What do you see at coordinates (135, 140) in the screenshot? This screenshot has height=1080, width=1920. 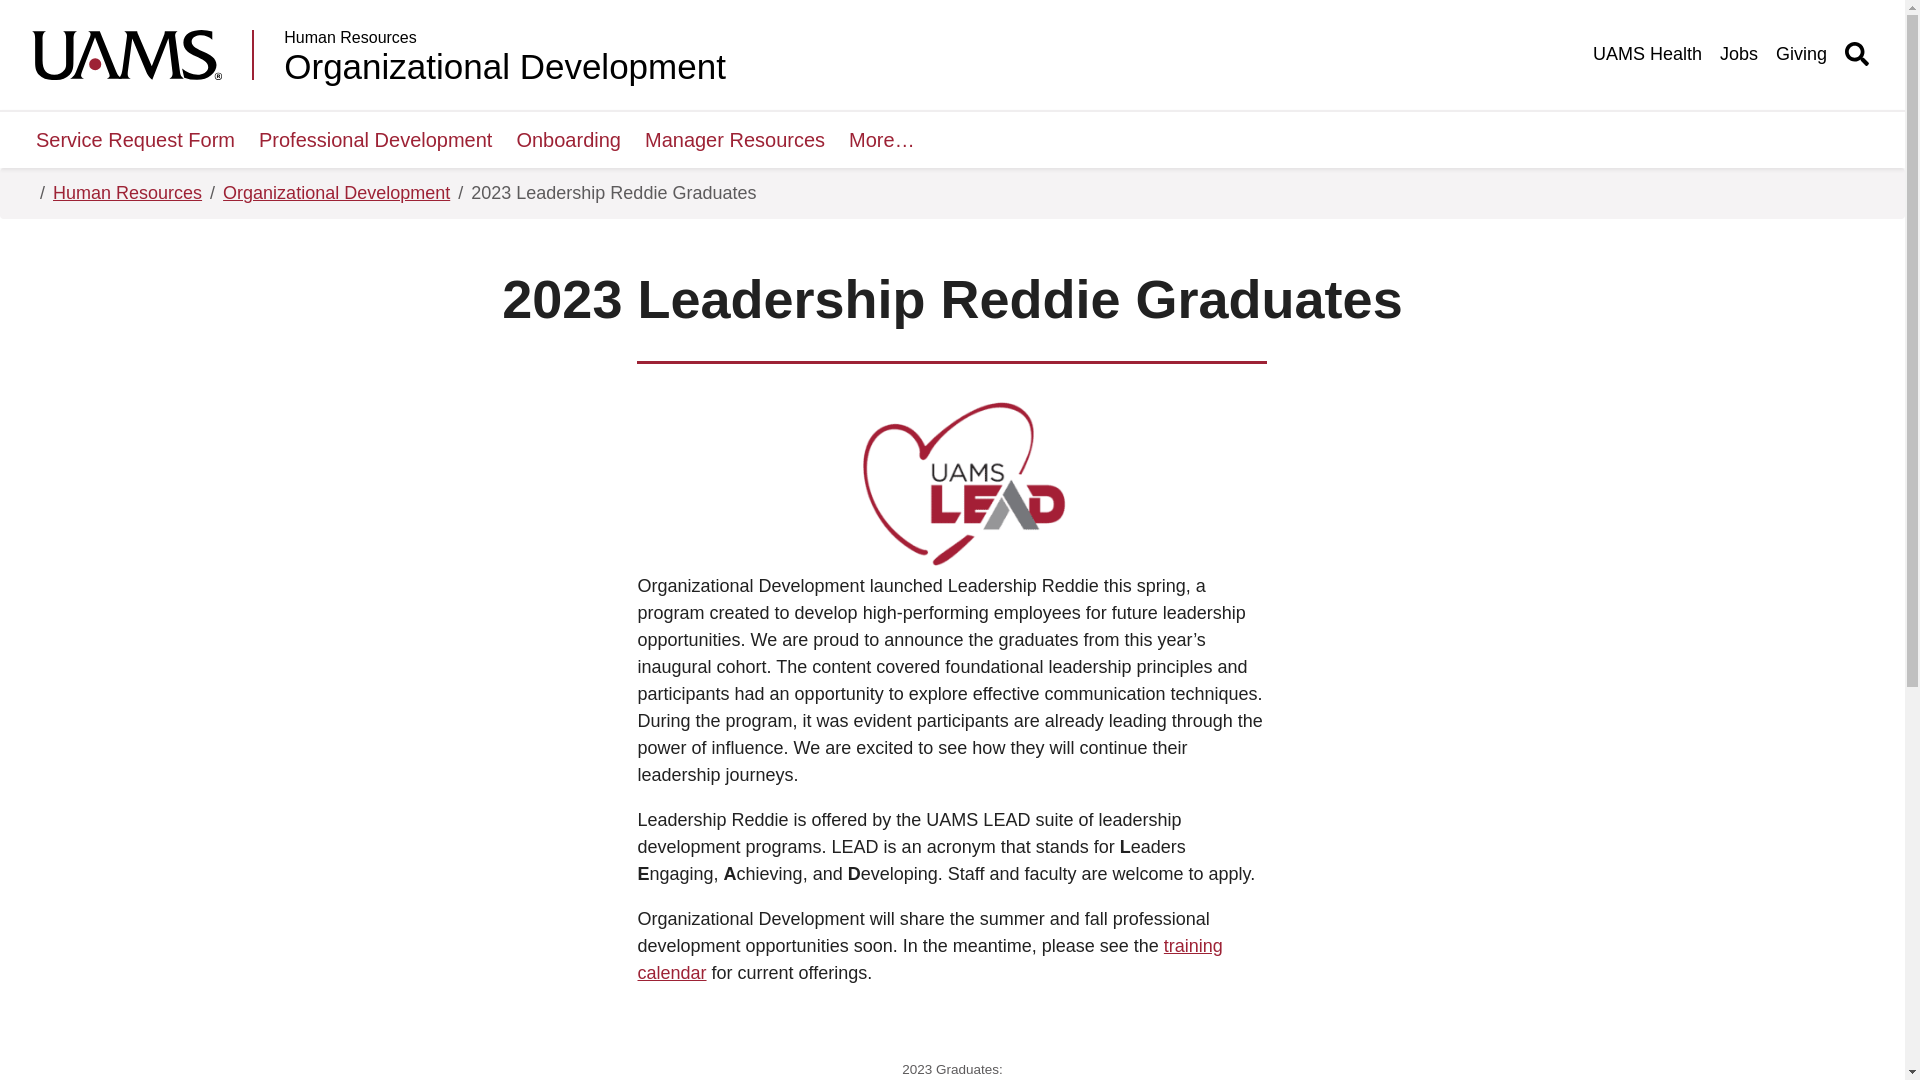 I see `Service Request Form` at bounding box center [135, 140].